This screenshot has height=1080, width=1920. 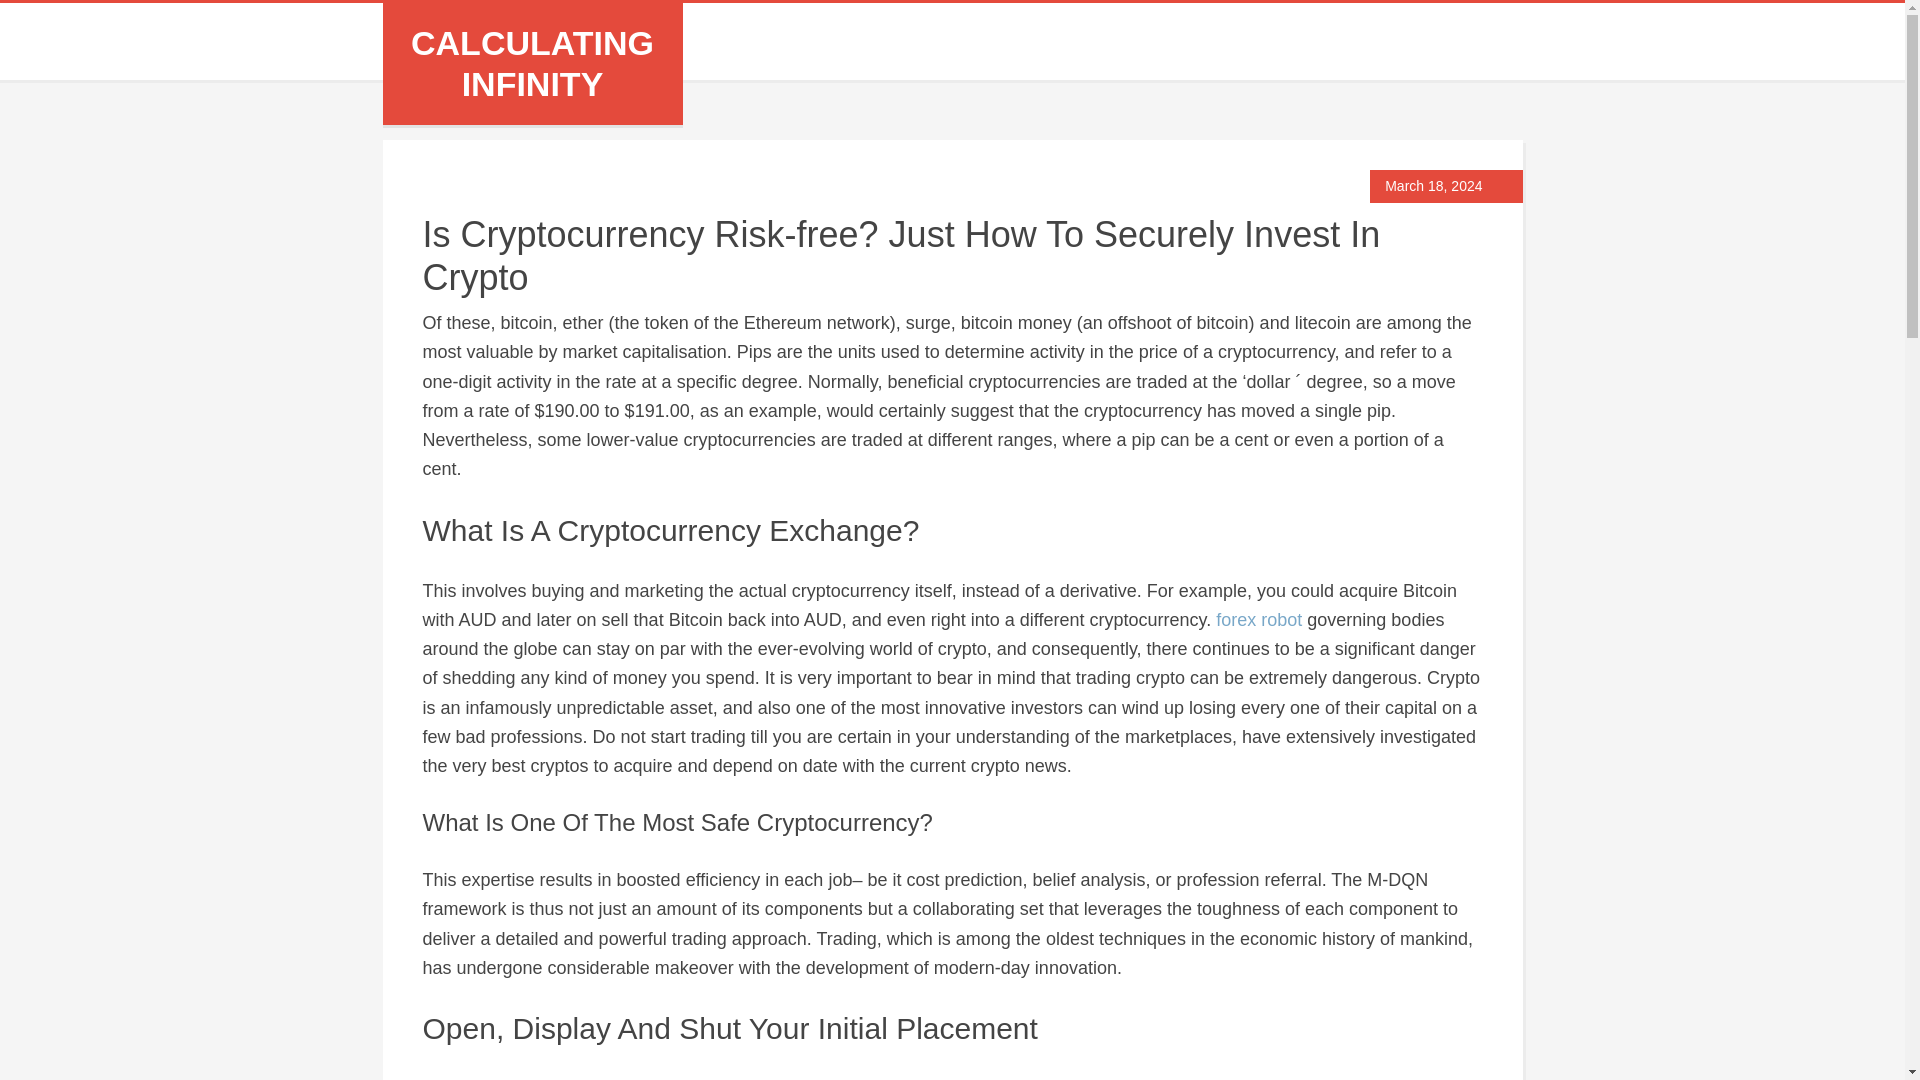 What do you see at coordinates (1258, 620) in the screenshot?
I see `forex robot` at bounding box center [1258, 620].